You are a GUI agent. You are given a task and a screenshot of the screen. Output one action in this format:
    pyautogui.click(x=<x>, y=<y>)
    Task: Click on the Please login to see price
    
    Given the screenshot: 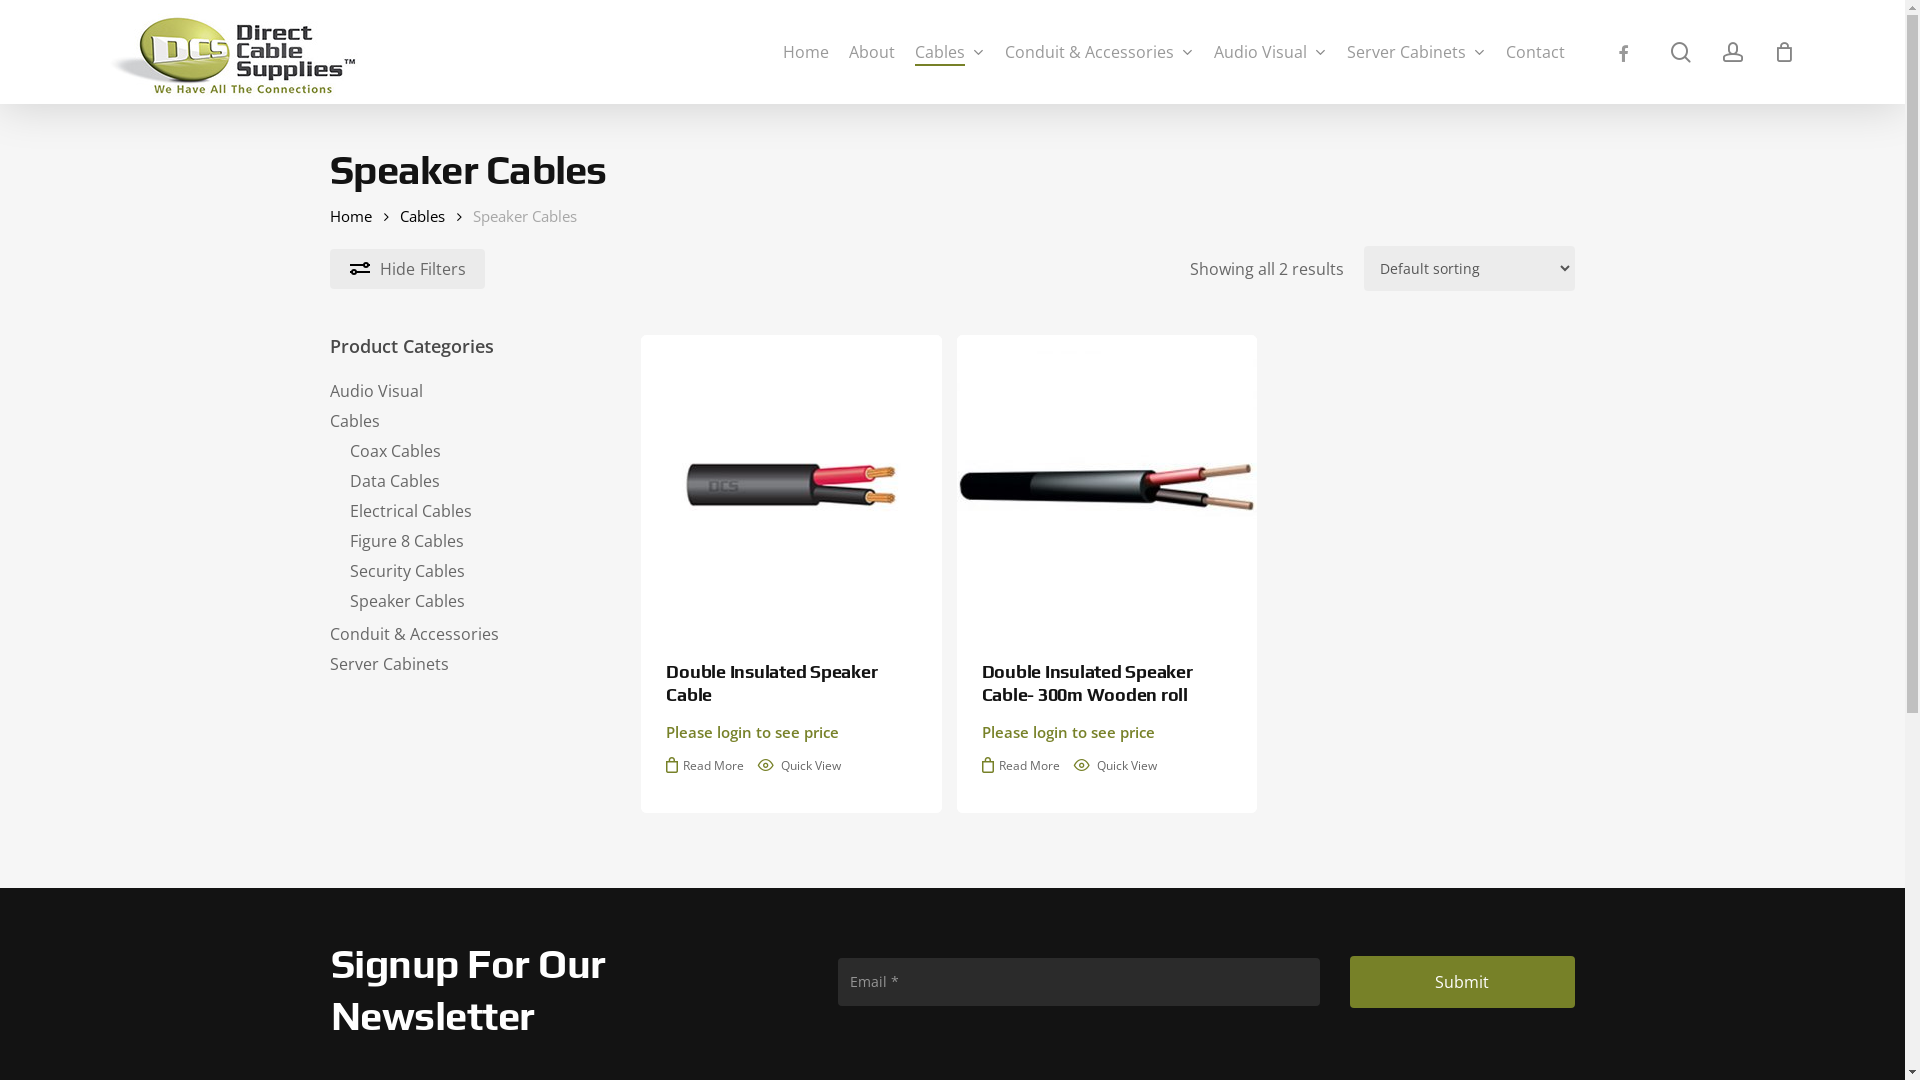 What is the action you would take?
    pyautogui.click(x=1068, y=732)
    